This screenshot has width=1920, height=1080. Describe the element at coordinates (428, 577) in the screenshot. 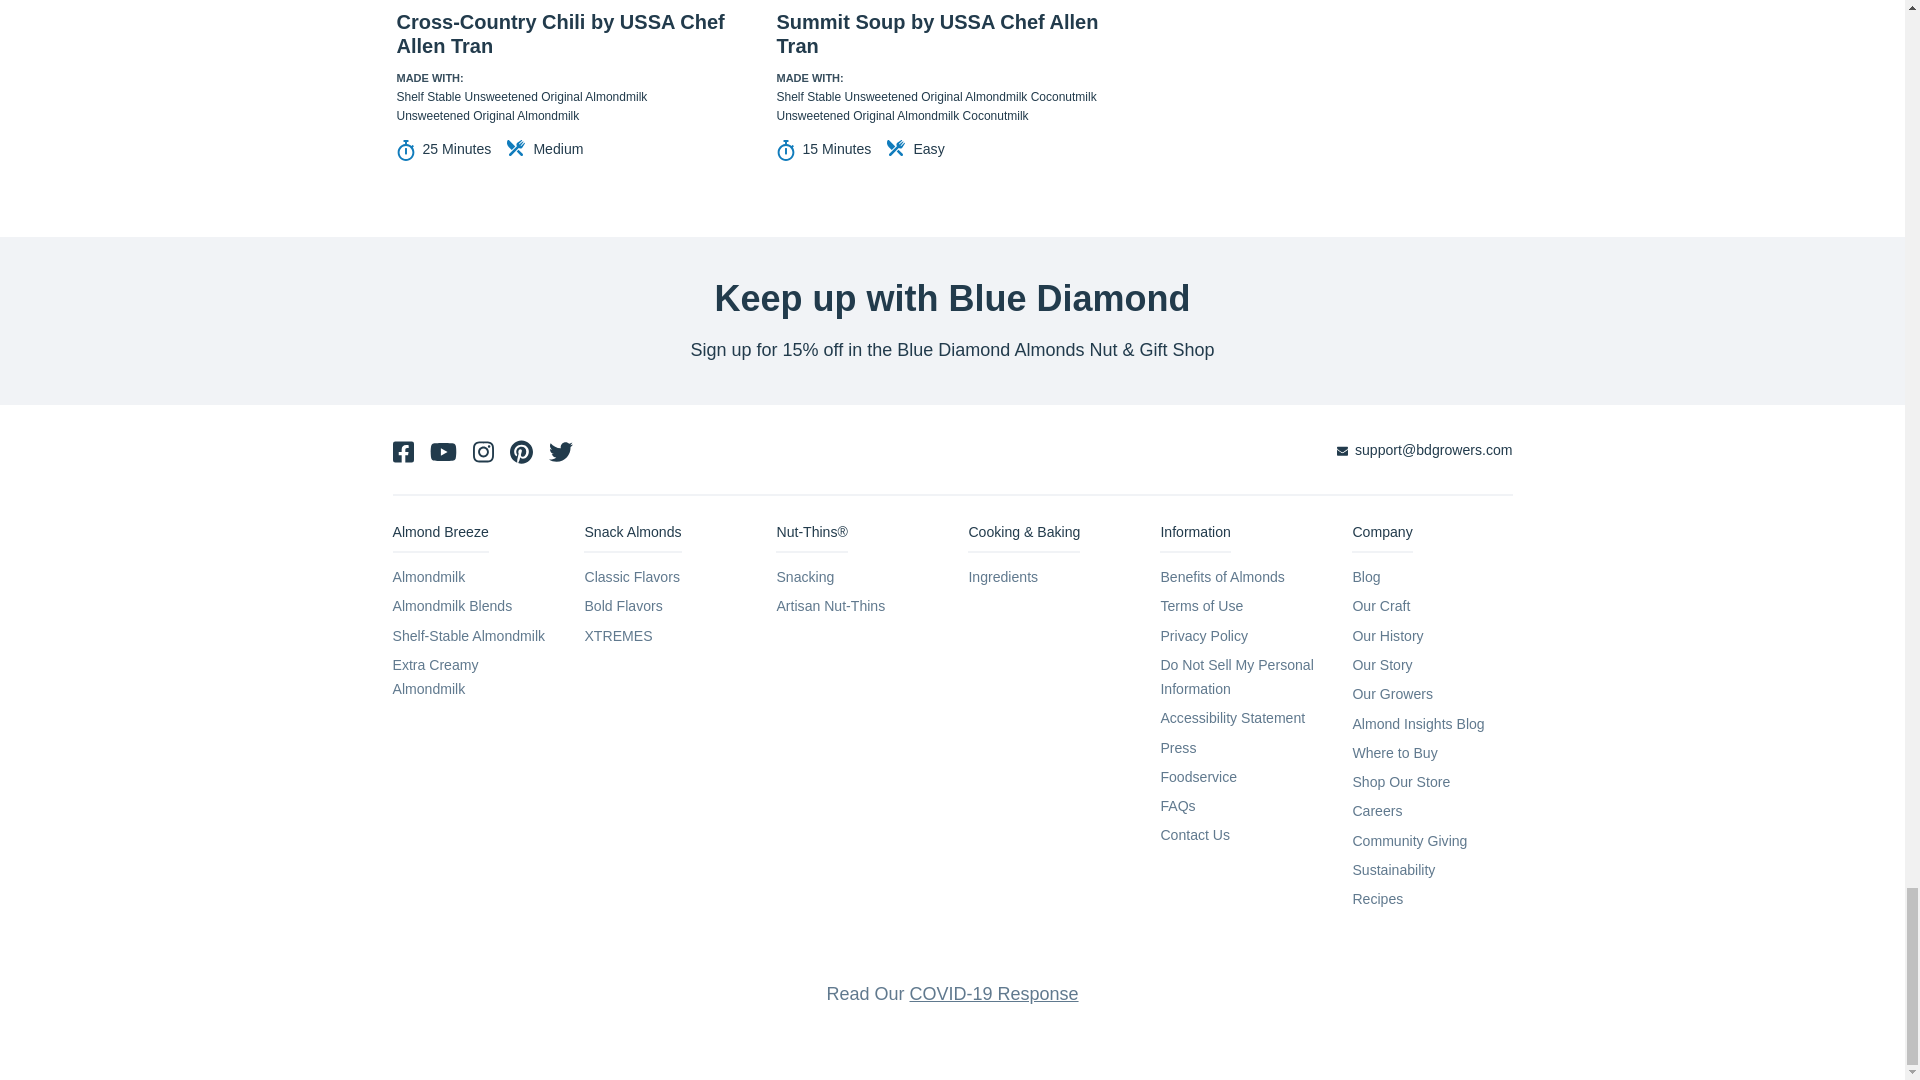

I see `Almondmilk` at that location.